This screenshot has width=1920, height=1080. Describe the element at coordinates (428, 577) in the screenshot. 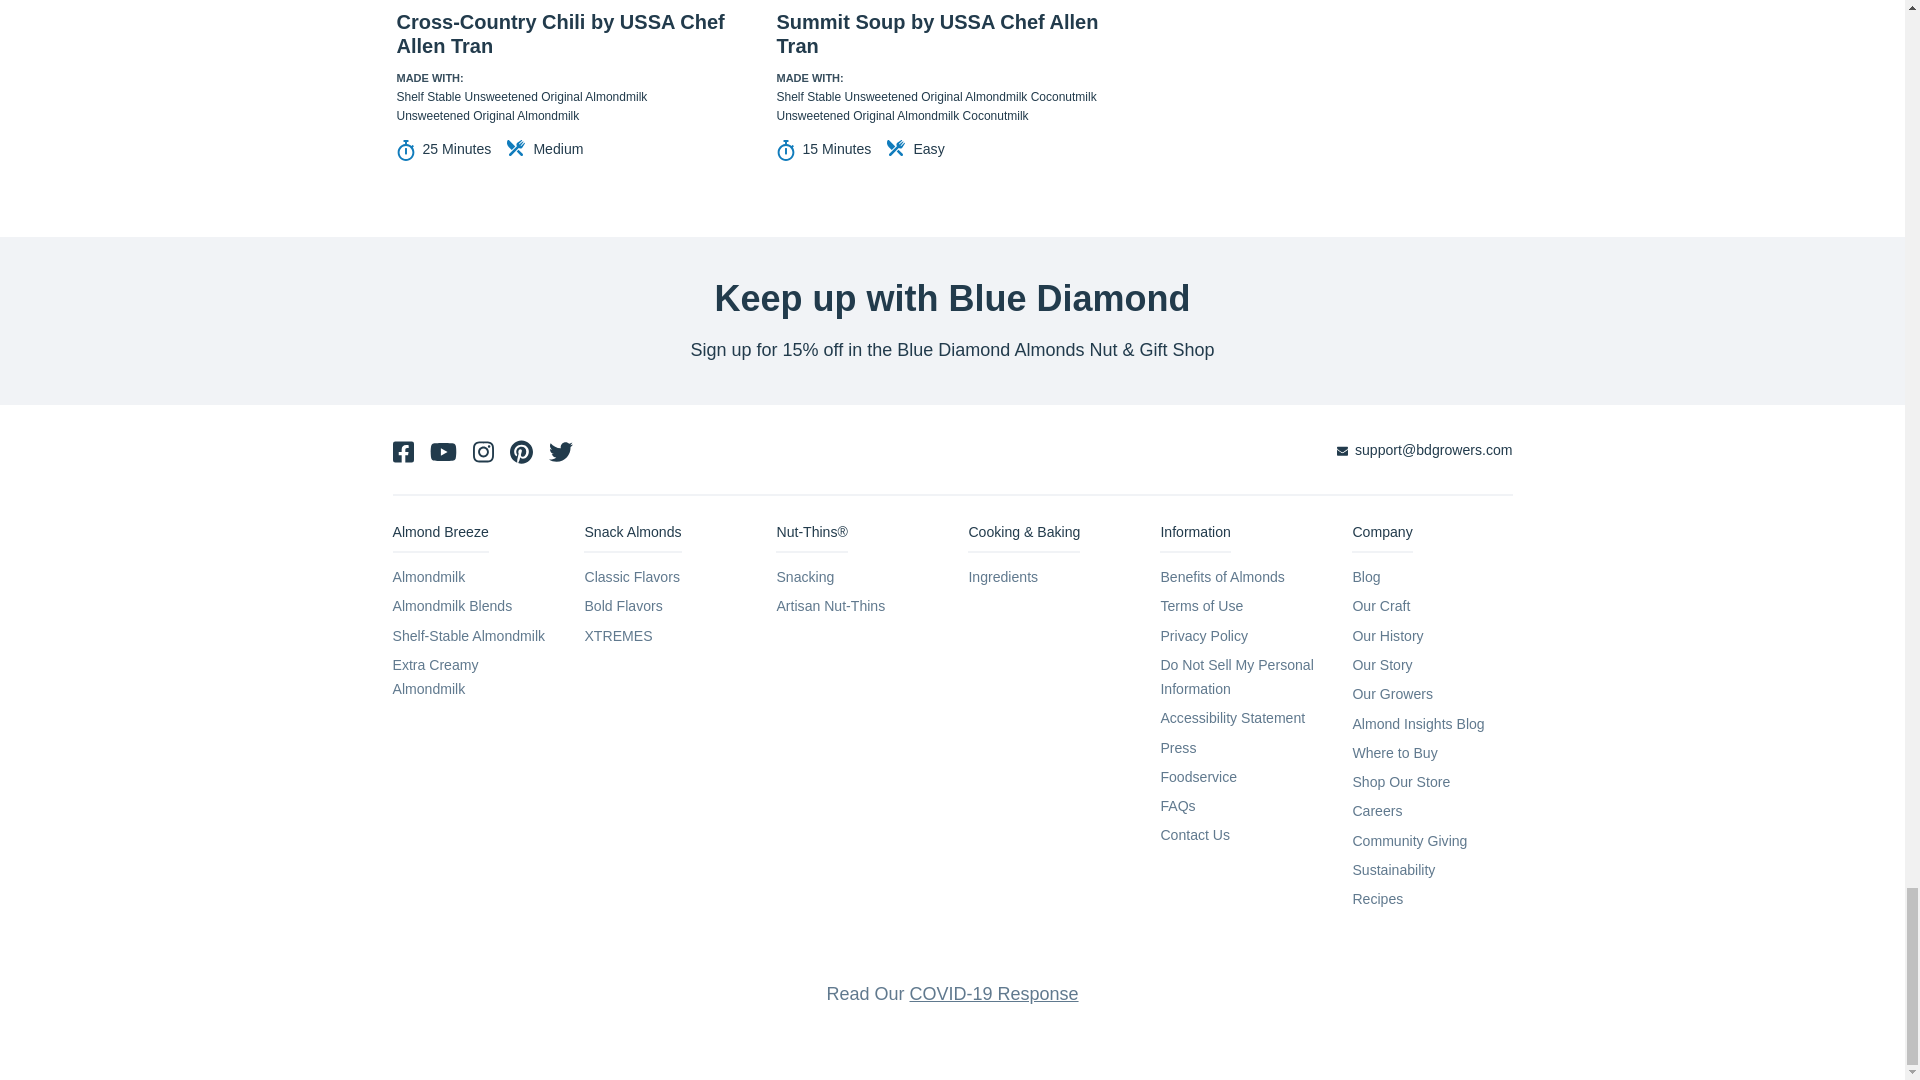

I see `Almondmilk` at that location.